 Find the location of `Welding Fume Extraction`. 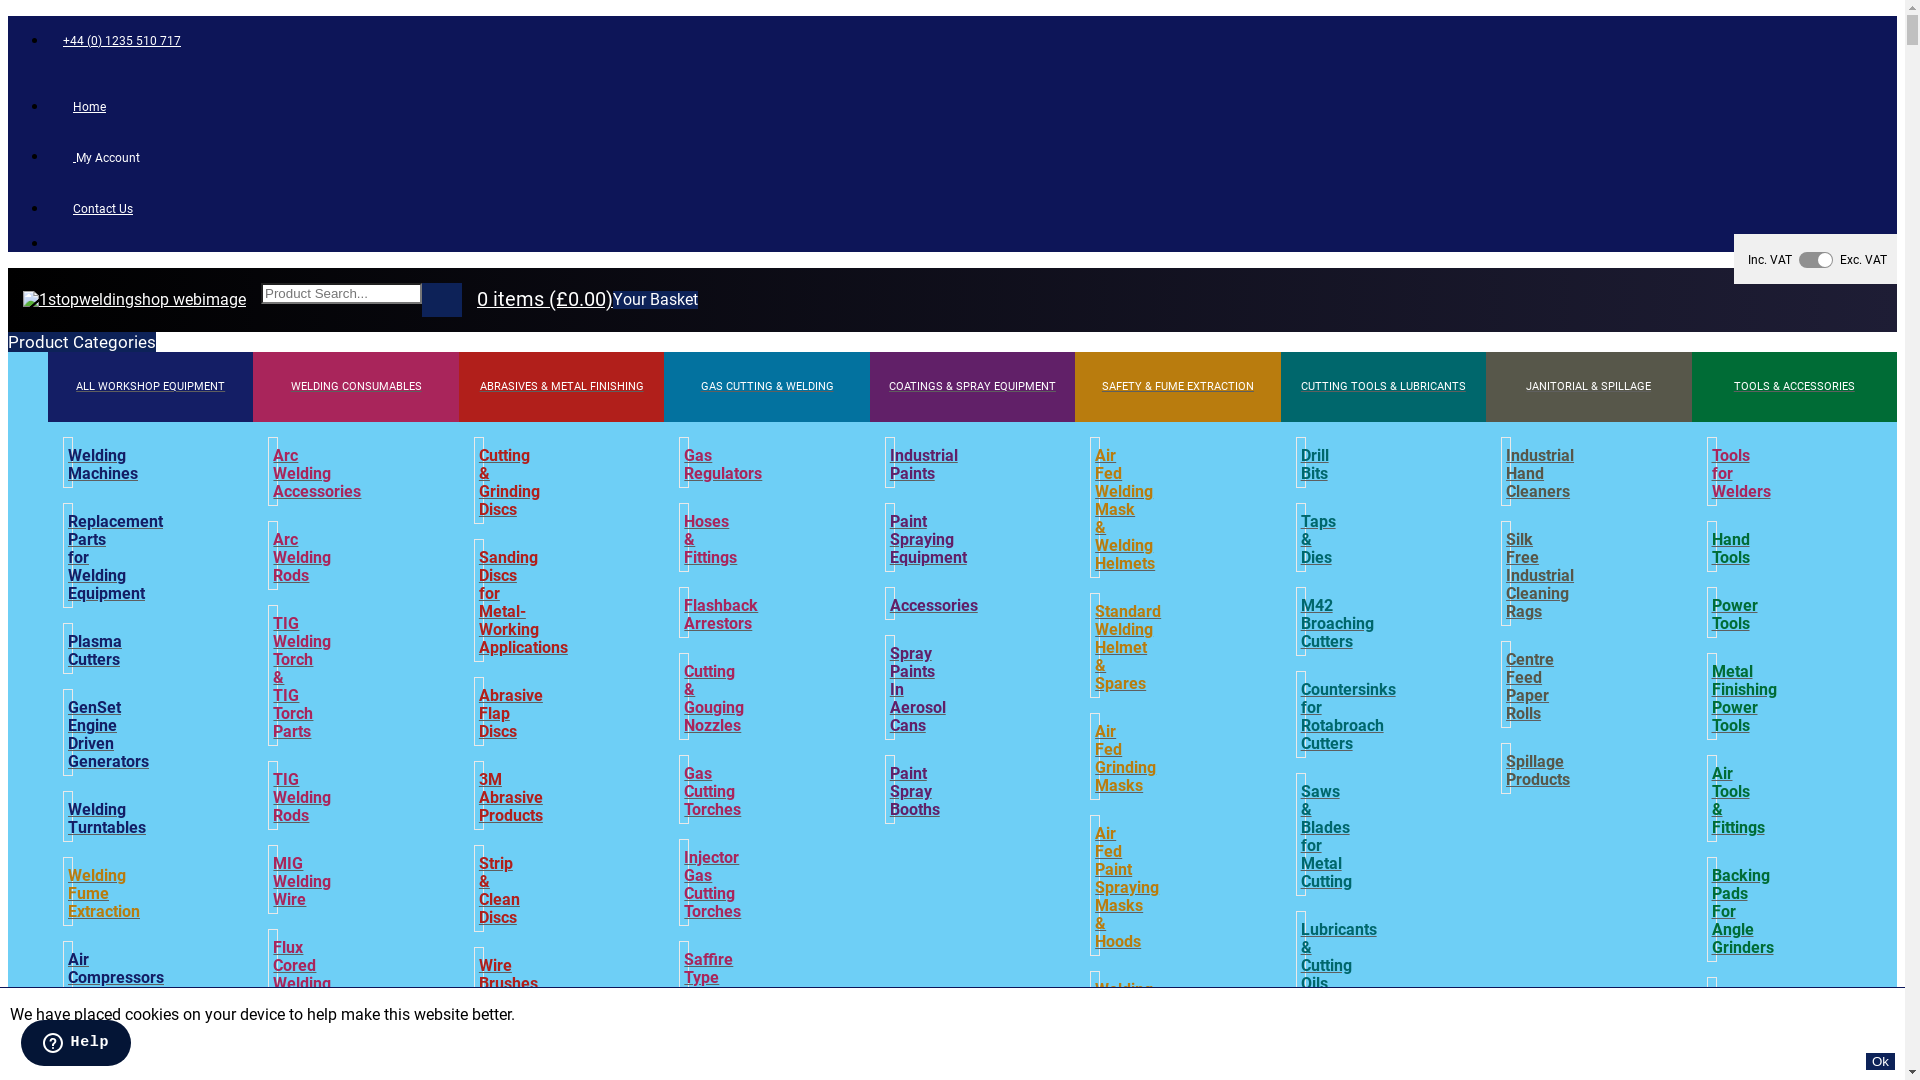

Welding Fume Extraction is located at coordinates (1131, 1008).